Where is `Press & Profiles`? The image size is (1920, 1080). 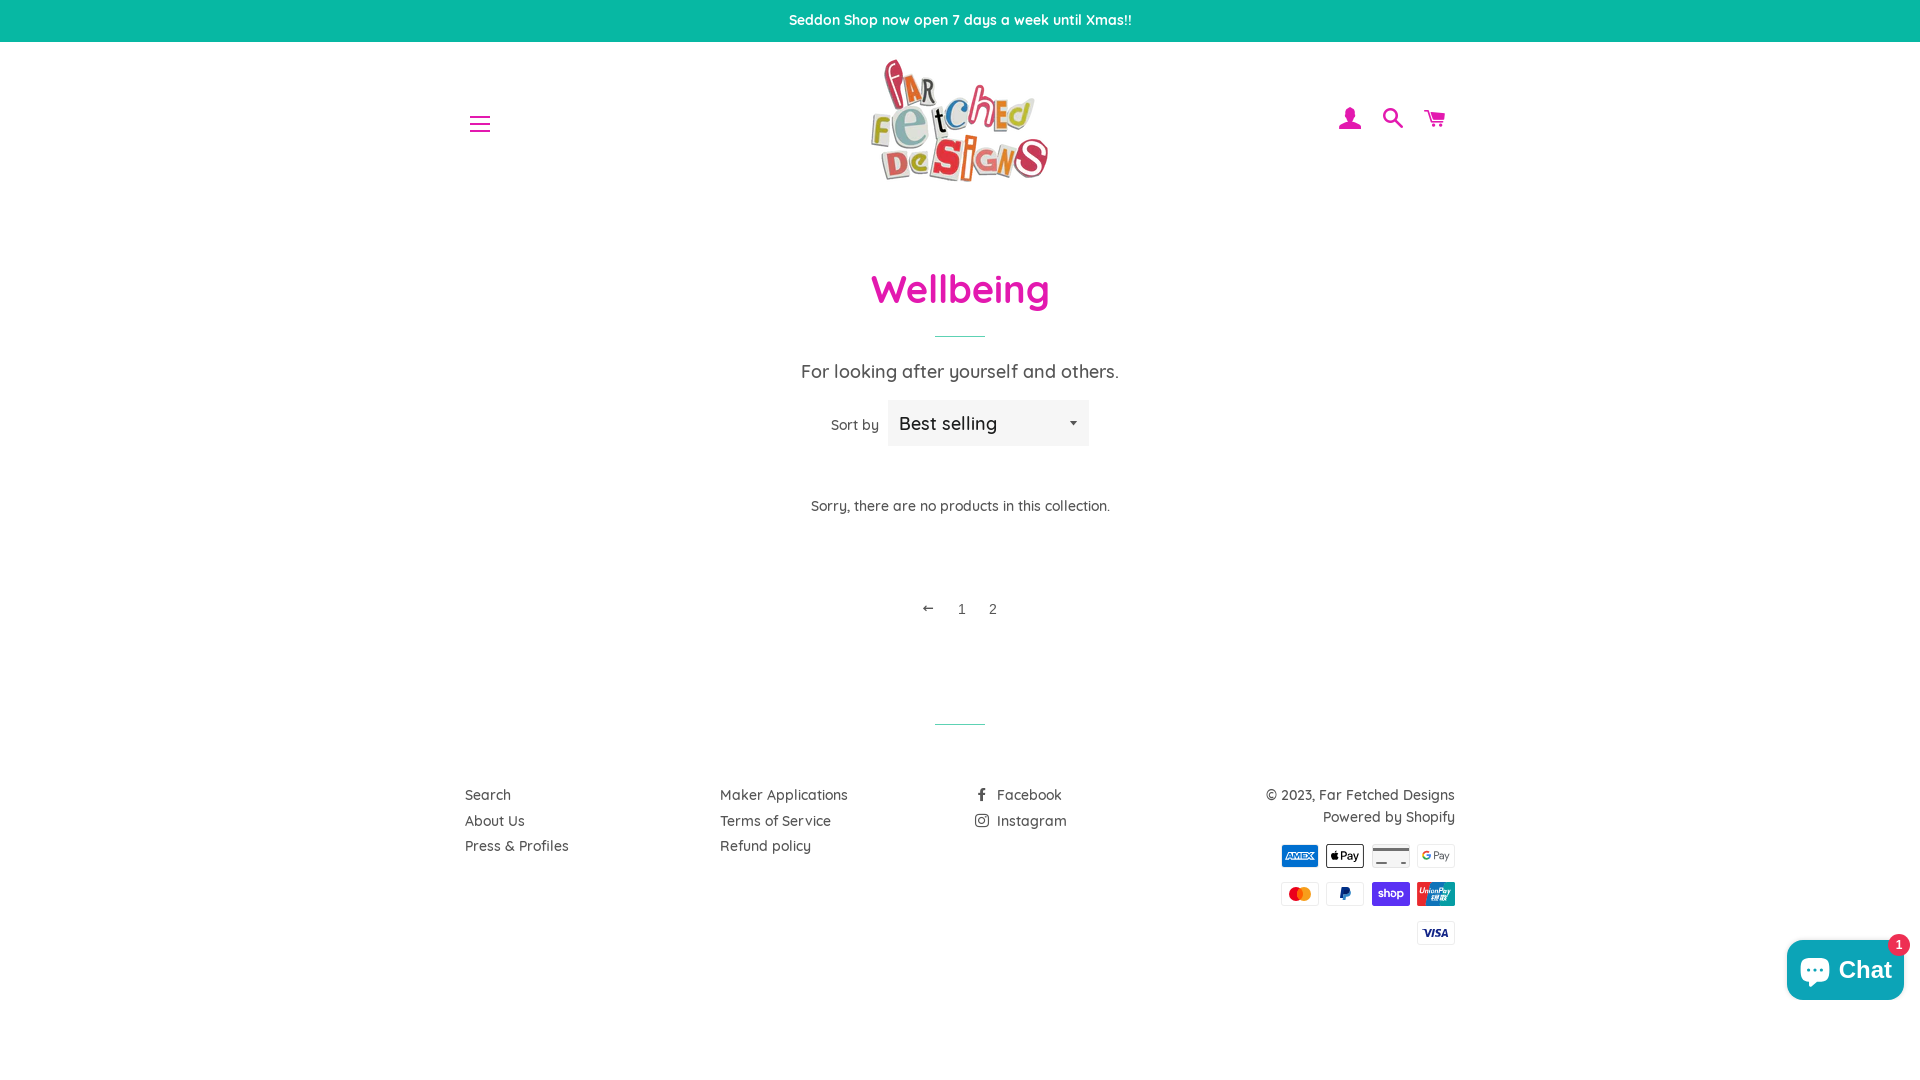
Press & Profiles is located at coordinates (517, 846).